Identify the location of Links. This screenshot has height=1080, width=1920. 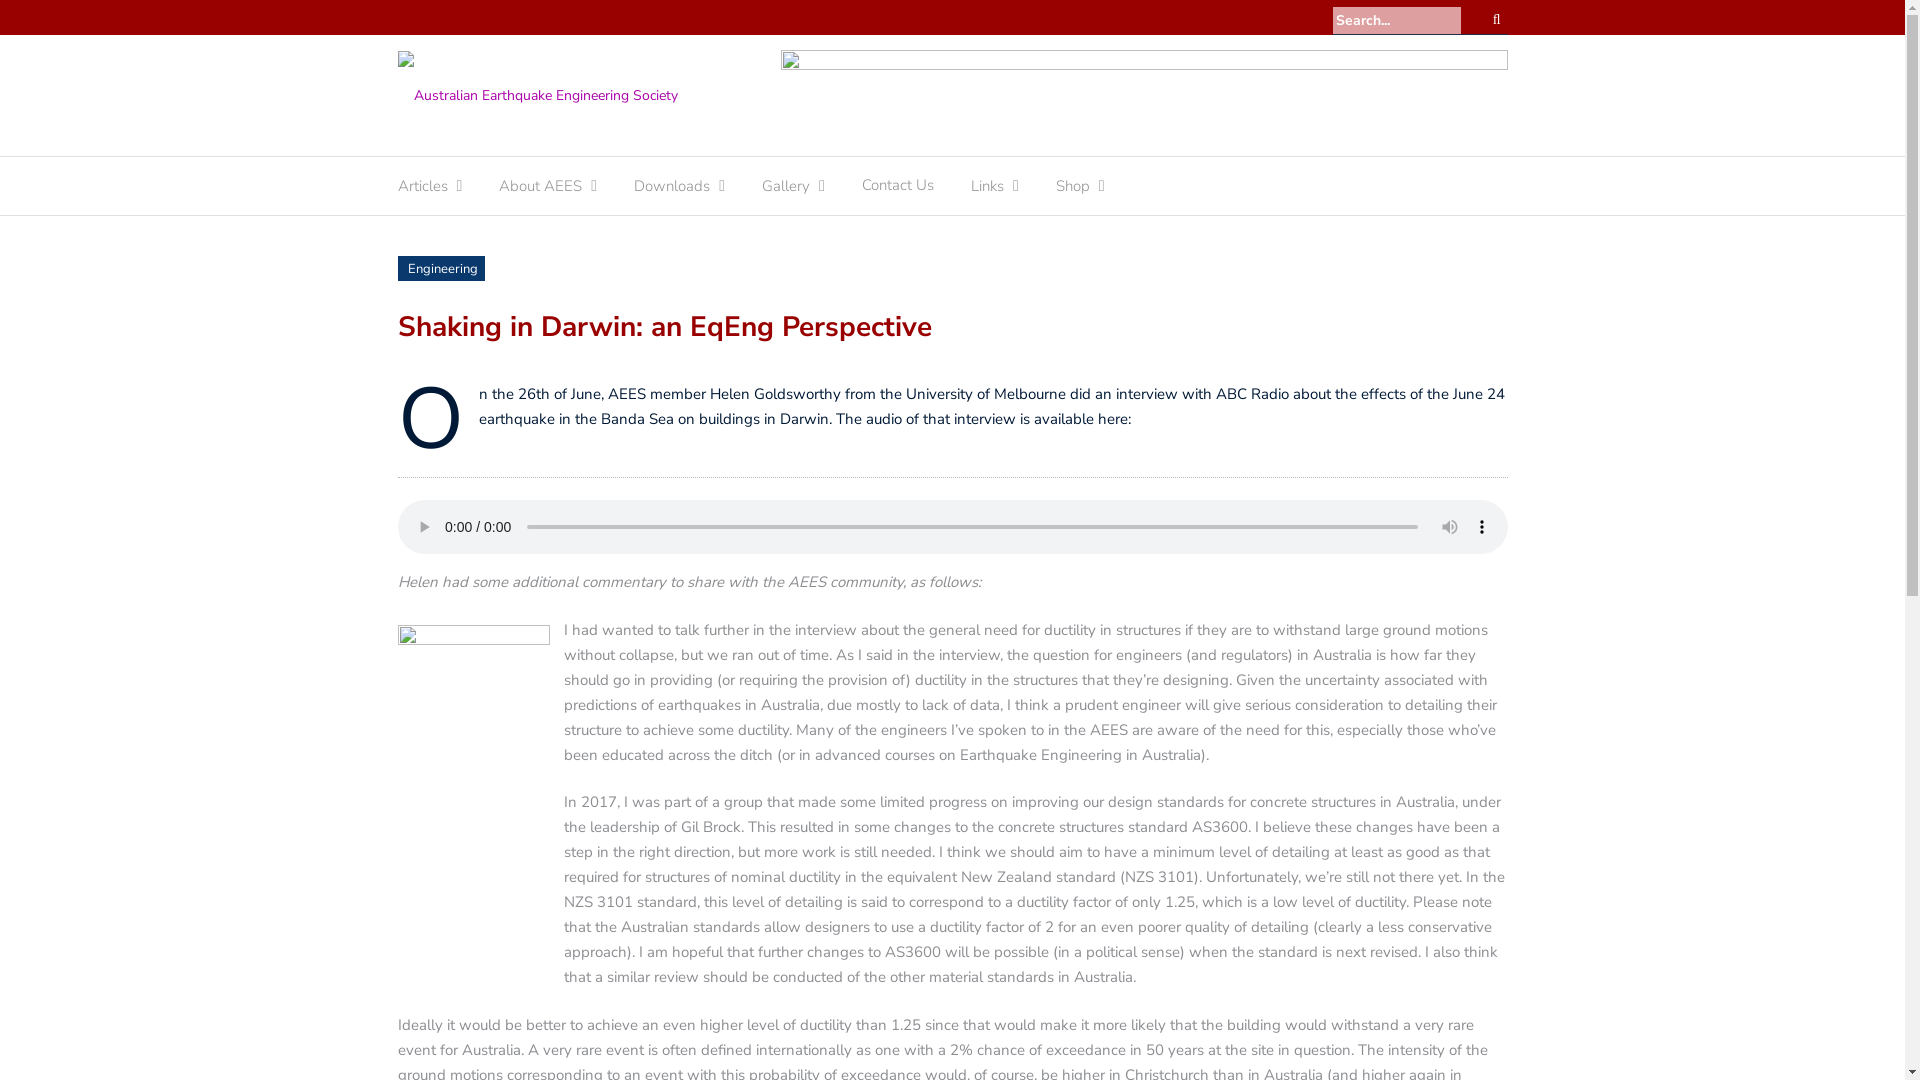
(988, 191).